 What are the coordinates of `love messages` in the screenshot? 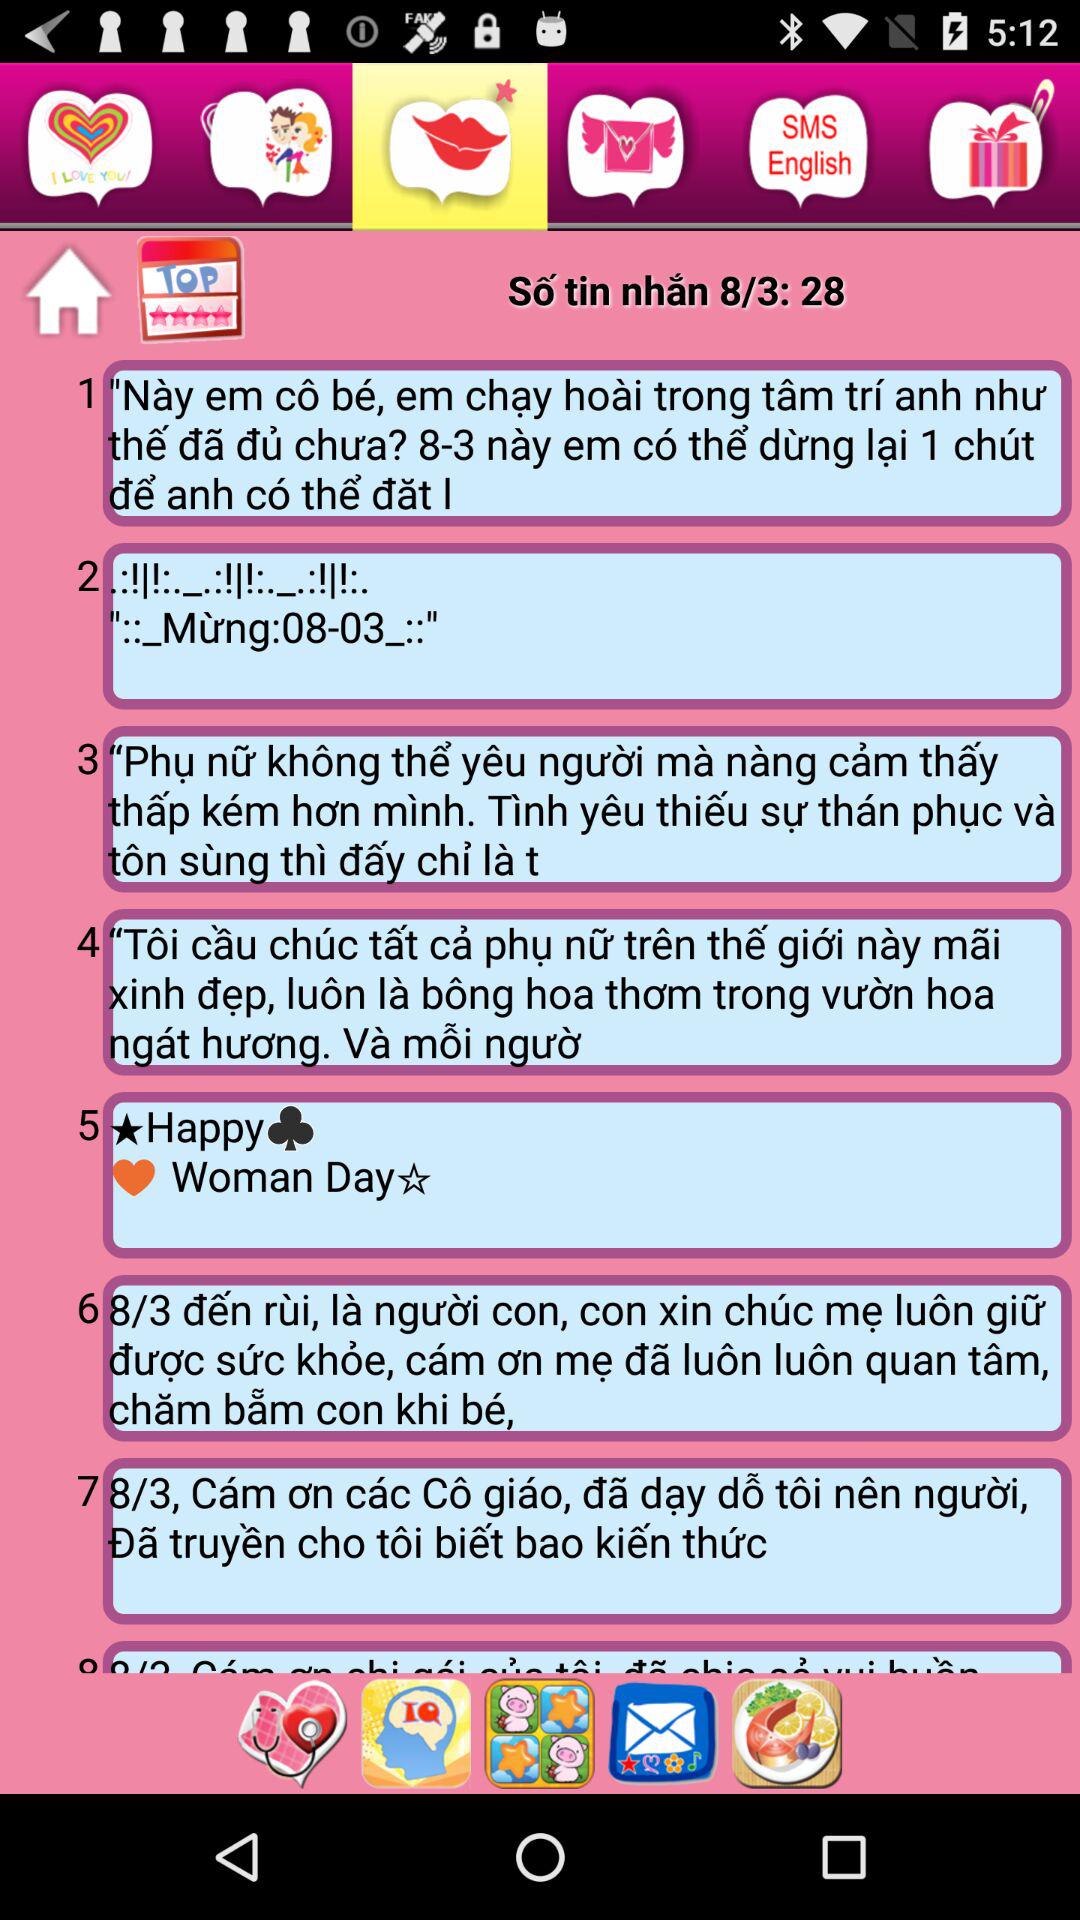 It's located at (663, 1733).